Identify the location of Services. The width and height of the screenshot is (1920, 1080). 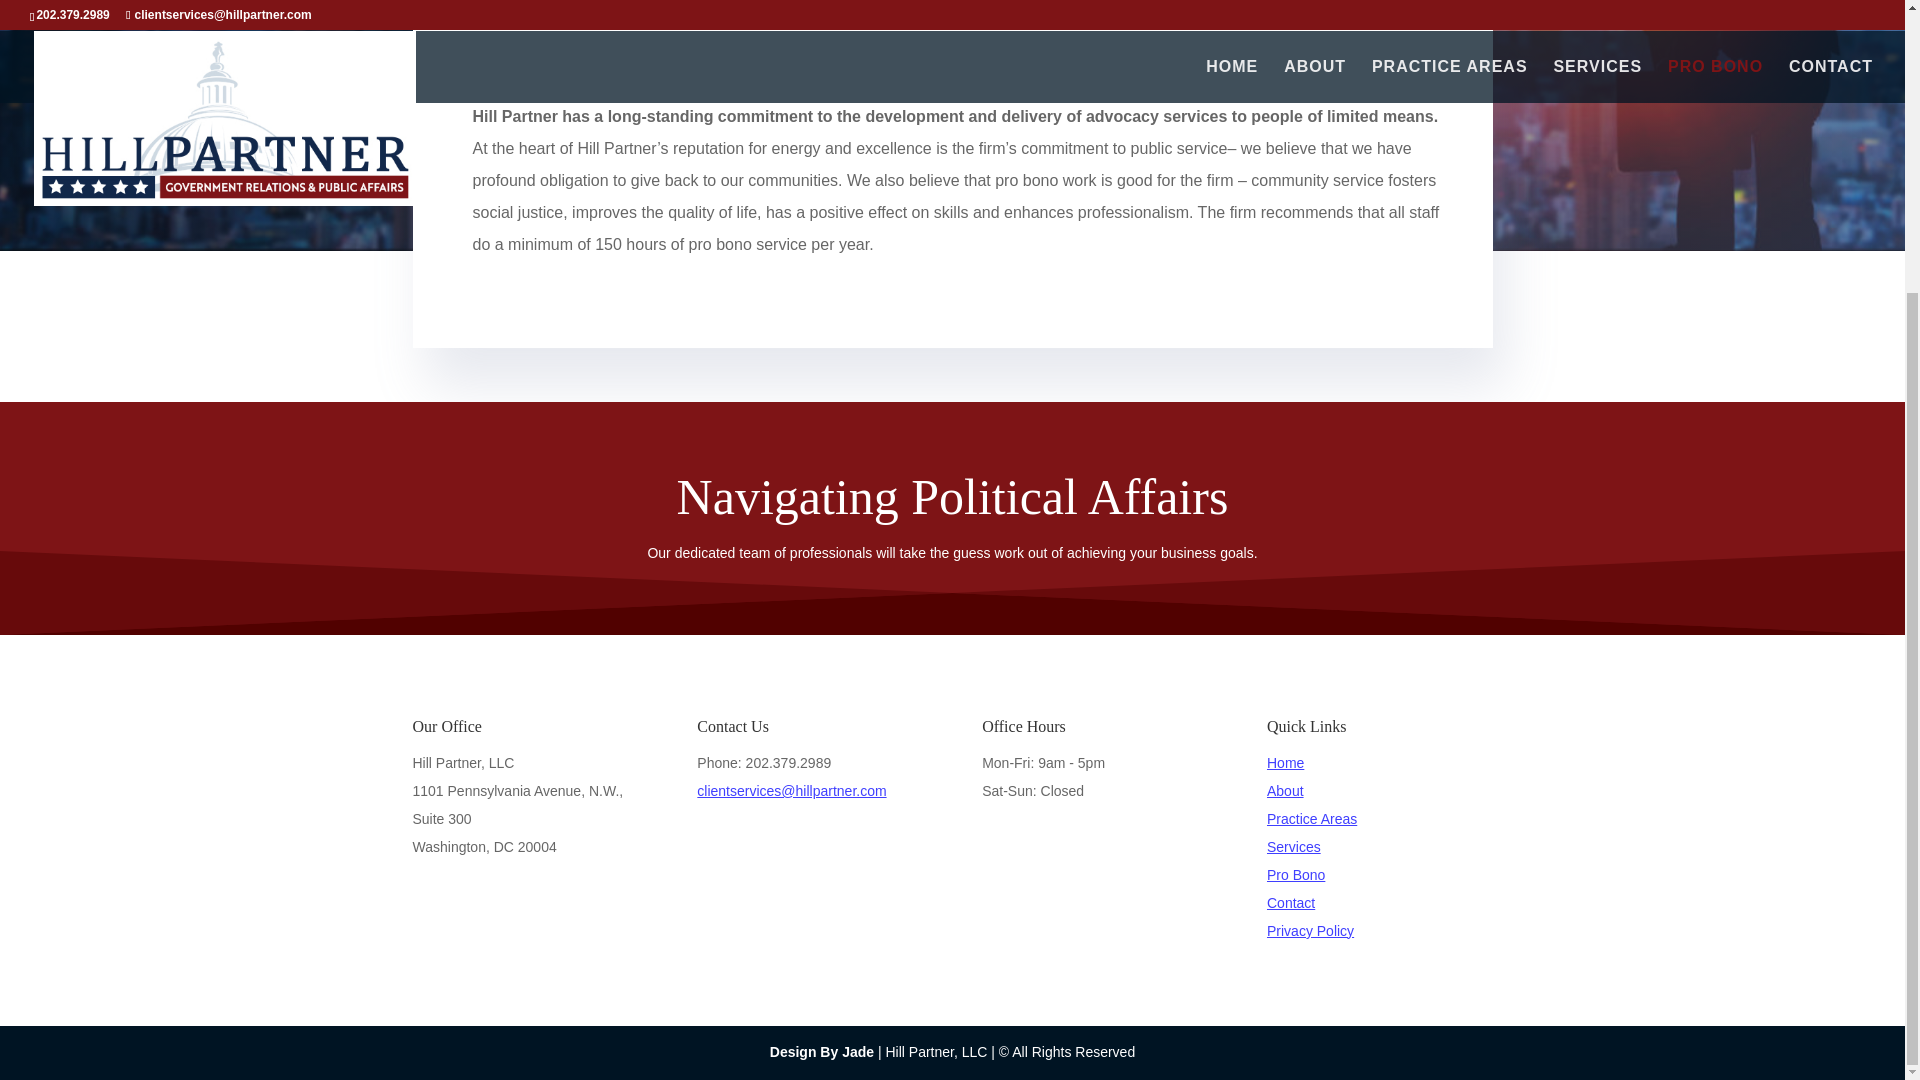
(1294, 847).